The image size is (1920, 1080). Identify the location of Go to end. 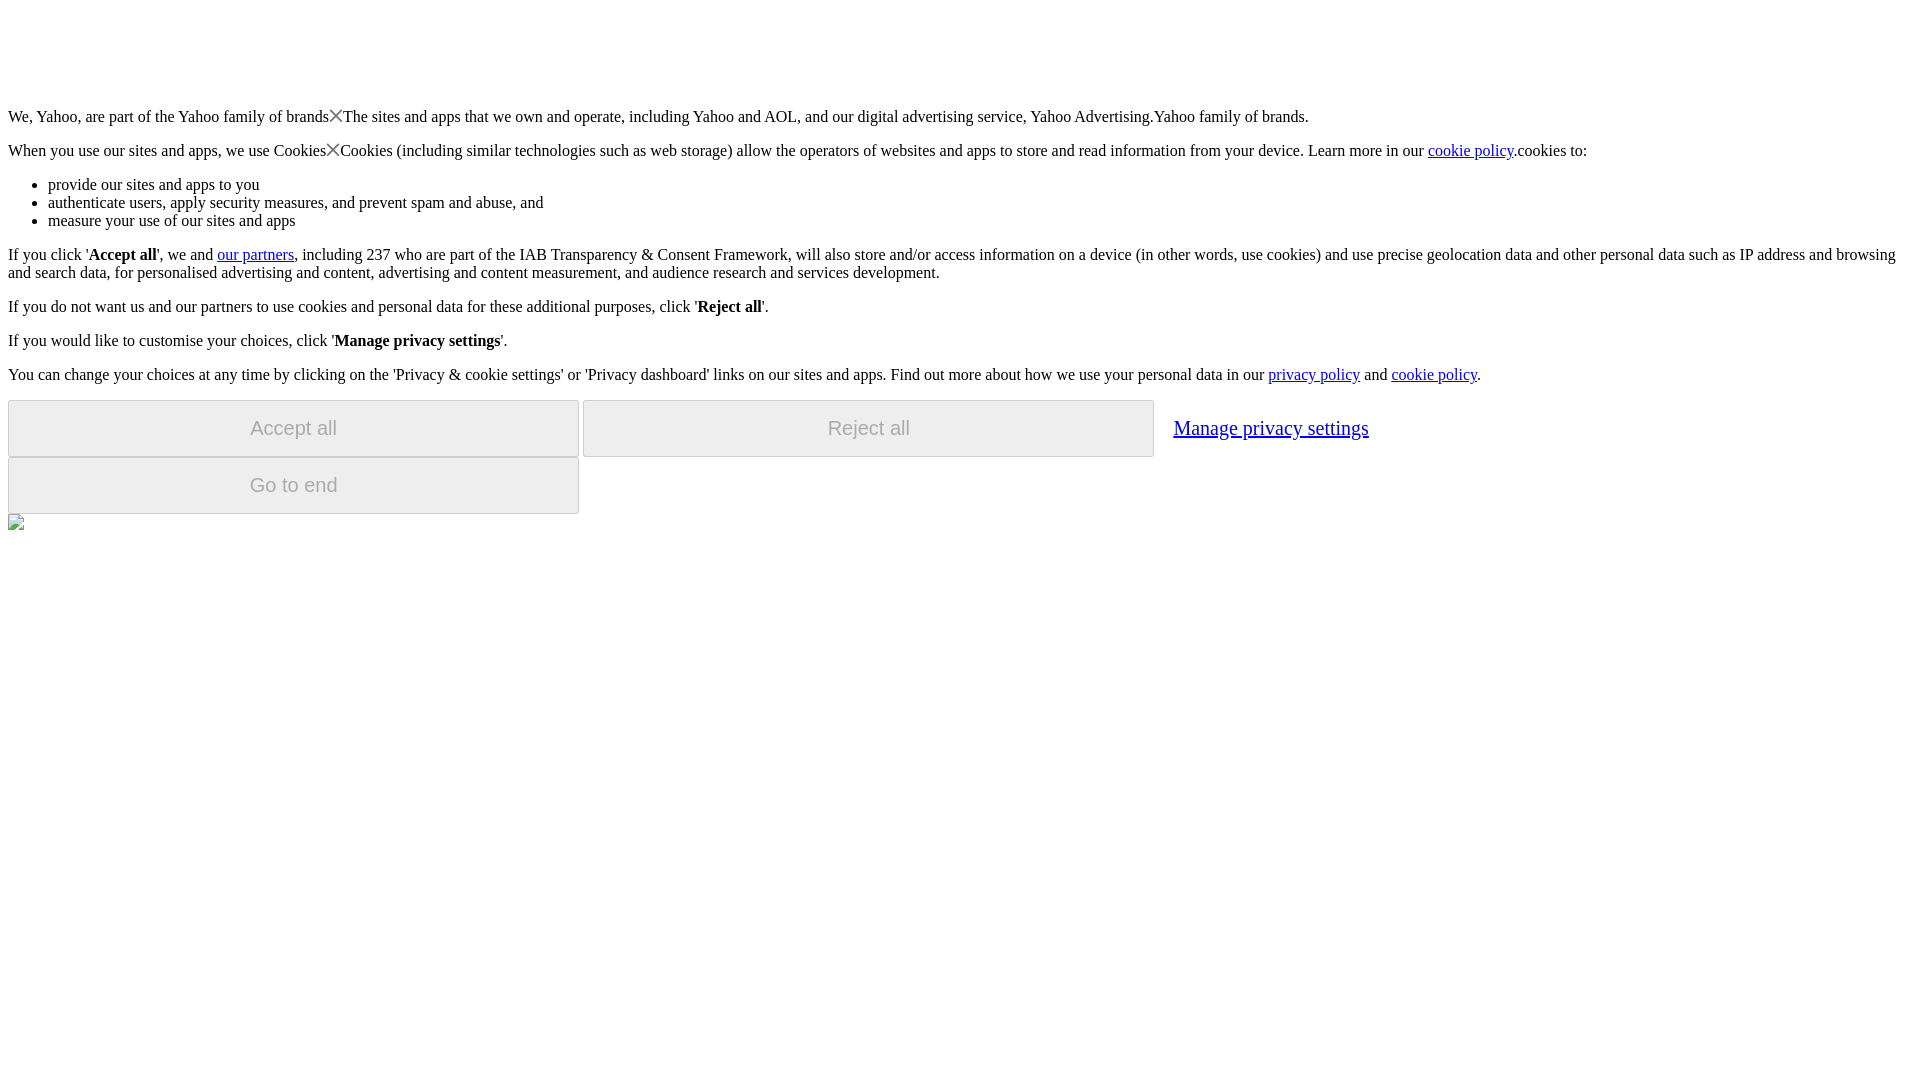
(293, 485).